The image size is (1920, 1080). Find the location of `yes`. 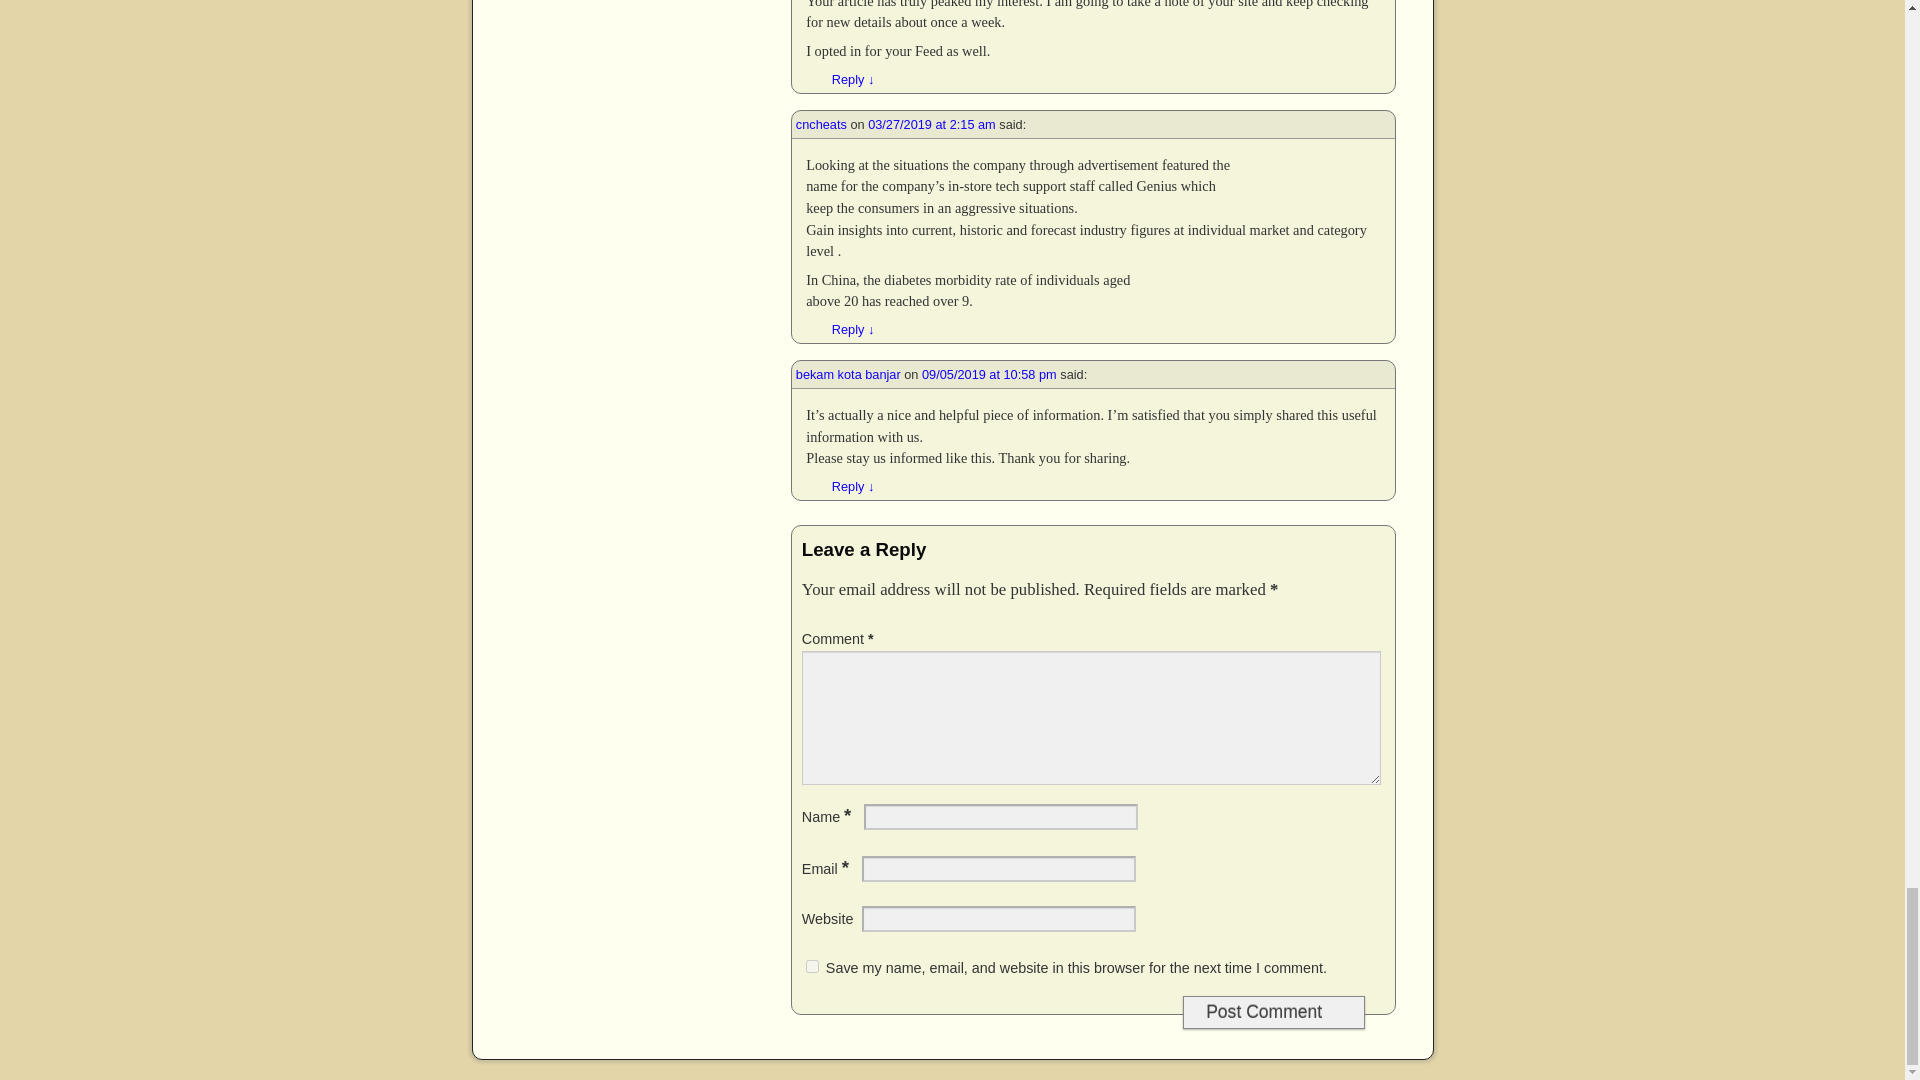

yes is located at coordinates (812, 966).